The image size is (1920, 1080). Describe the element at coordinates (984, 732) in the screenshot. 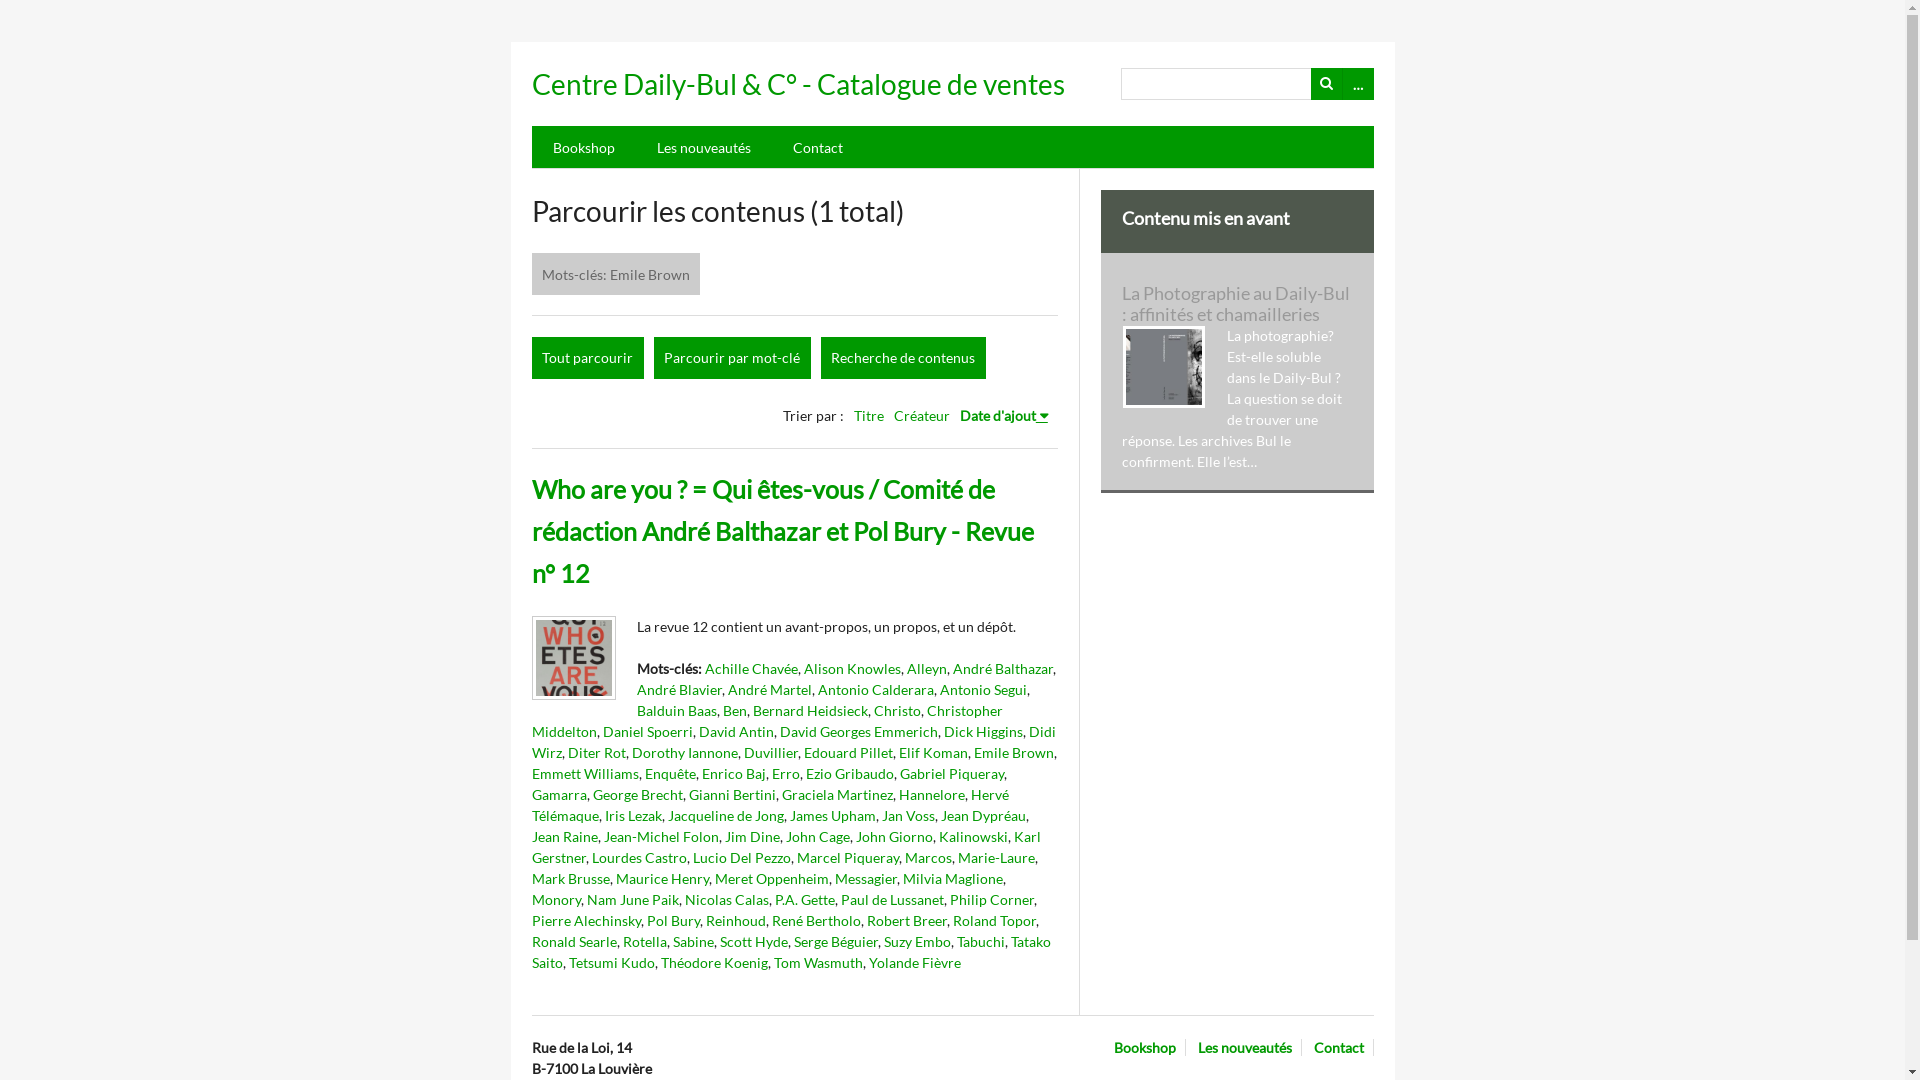

I see `Dick Higgins` at that location.